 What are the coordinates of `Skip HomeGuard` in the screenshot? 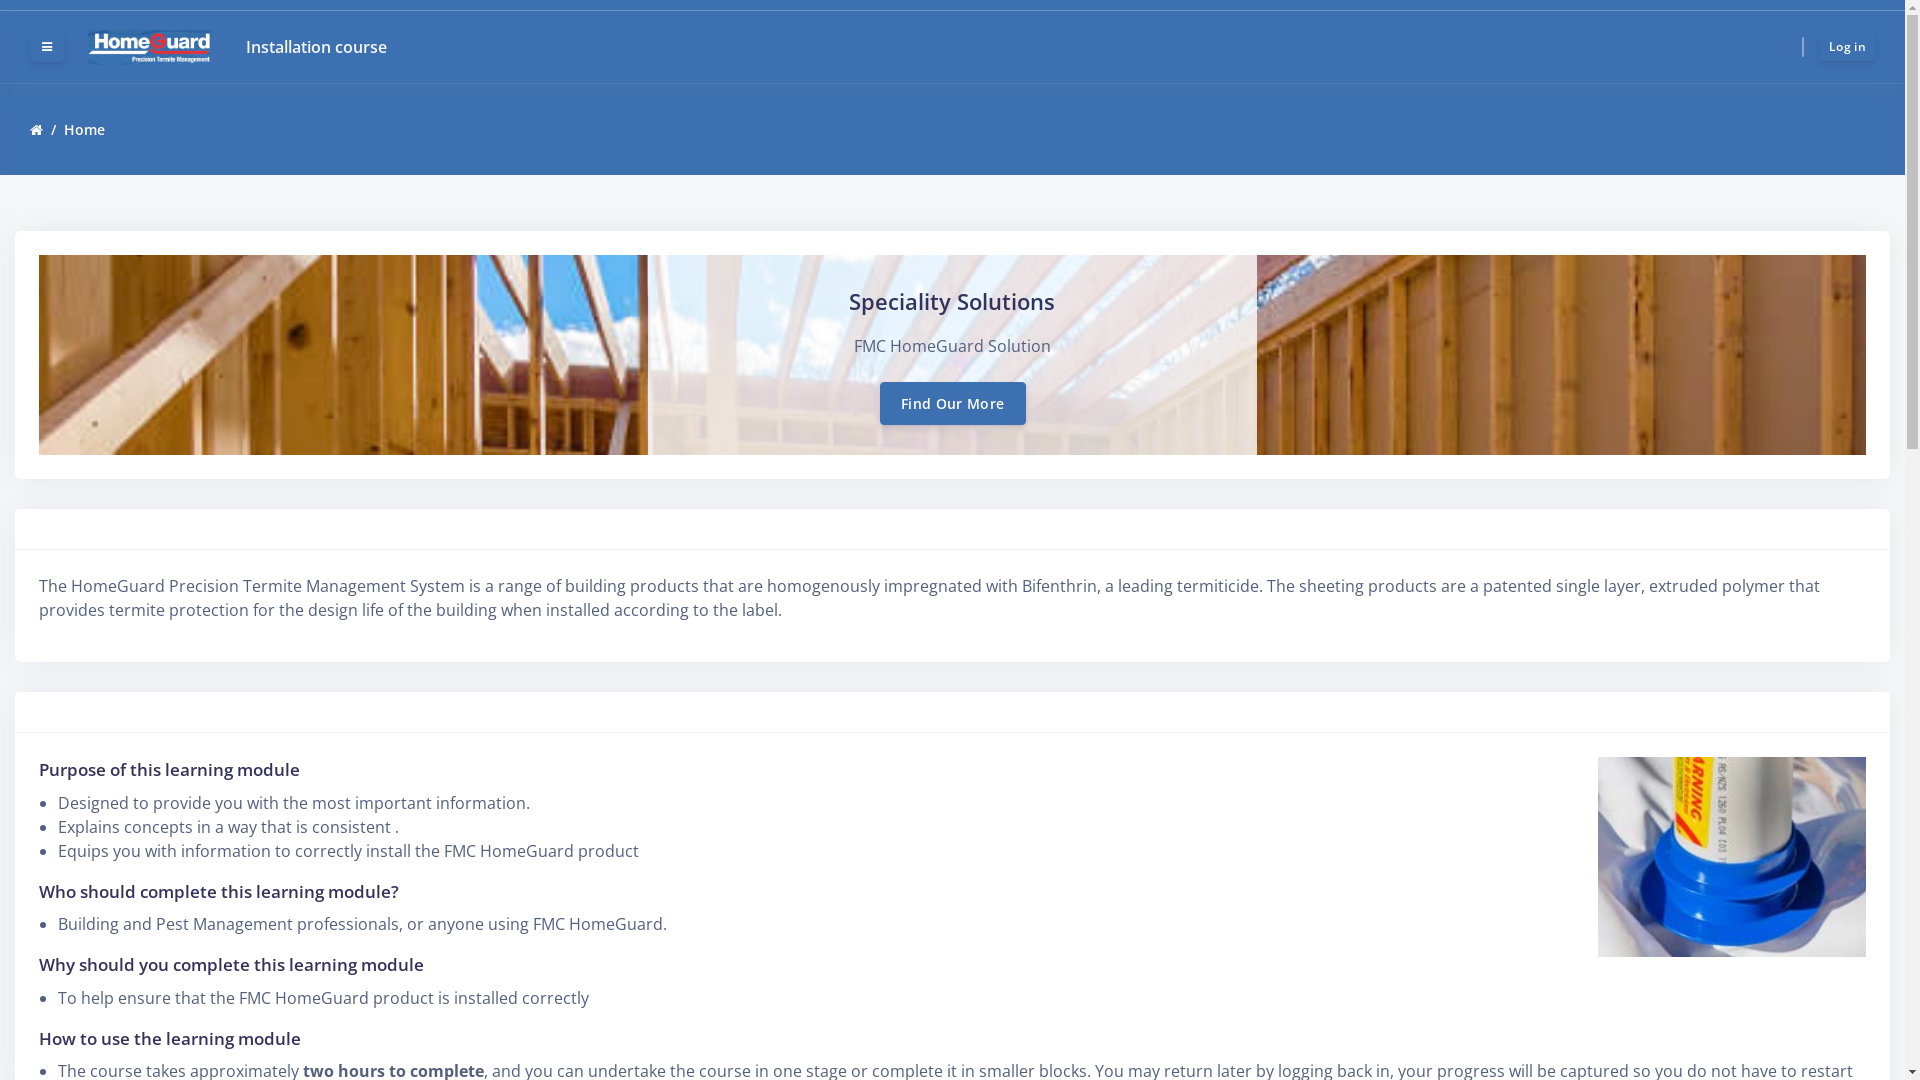 It's located at (14, 230).